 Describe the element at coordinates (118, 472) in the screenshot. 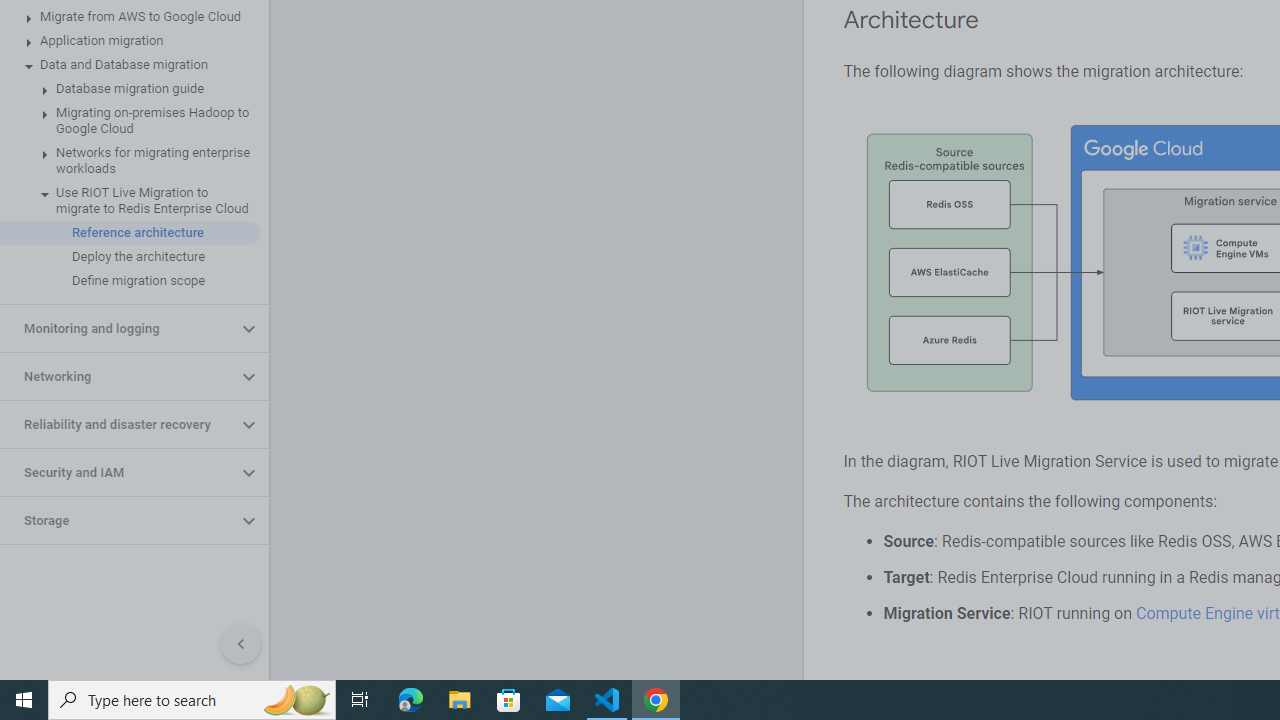

I see `Security and IAM` at that location.